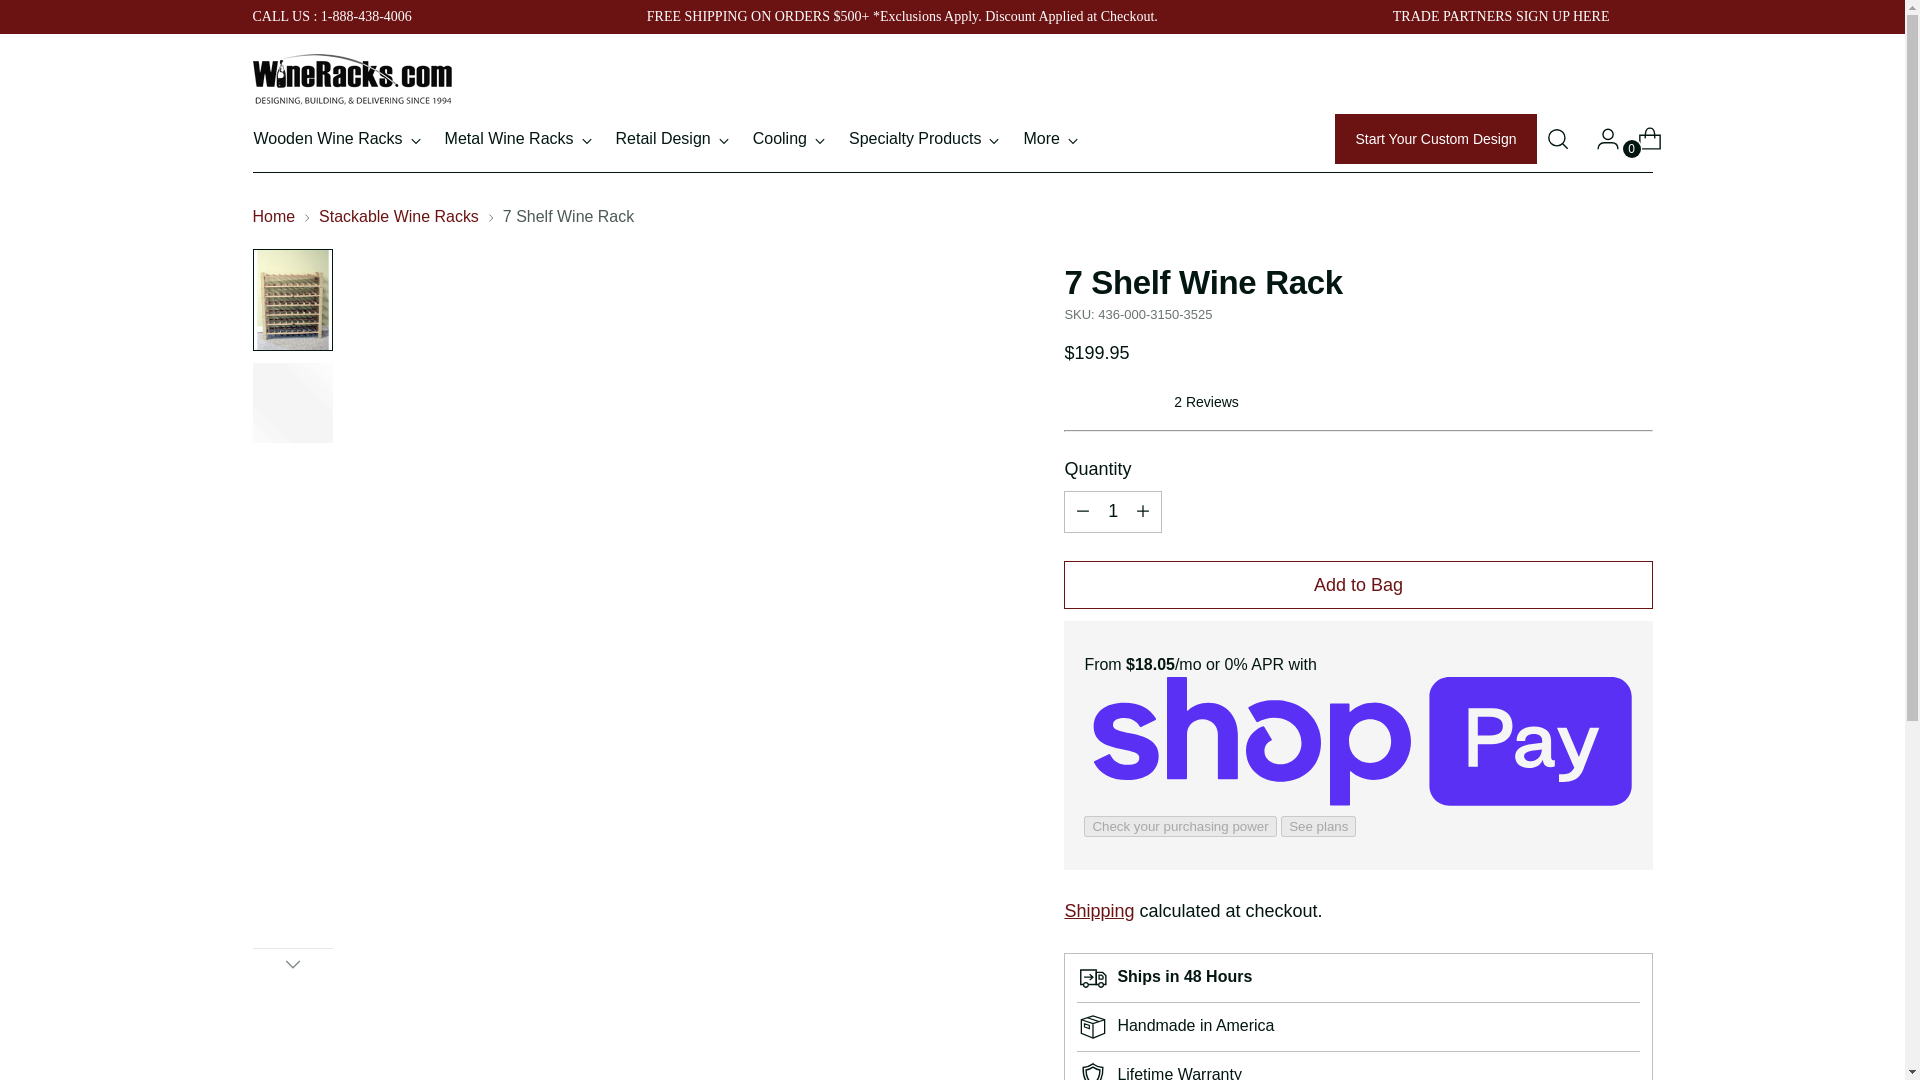  Describe the element at coordinates (1112, 512) in the screenshot. I see `1` at that location.